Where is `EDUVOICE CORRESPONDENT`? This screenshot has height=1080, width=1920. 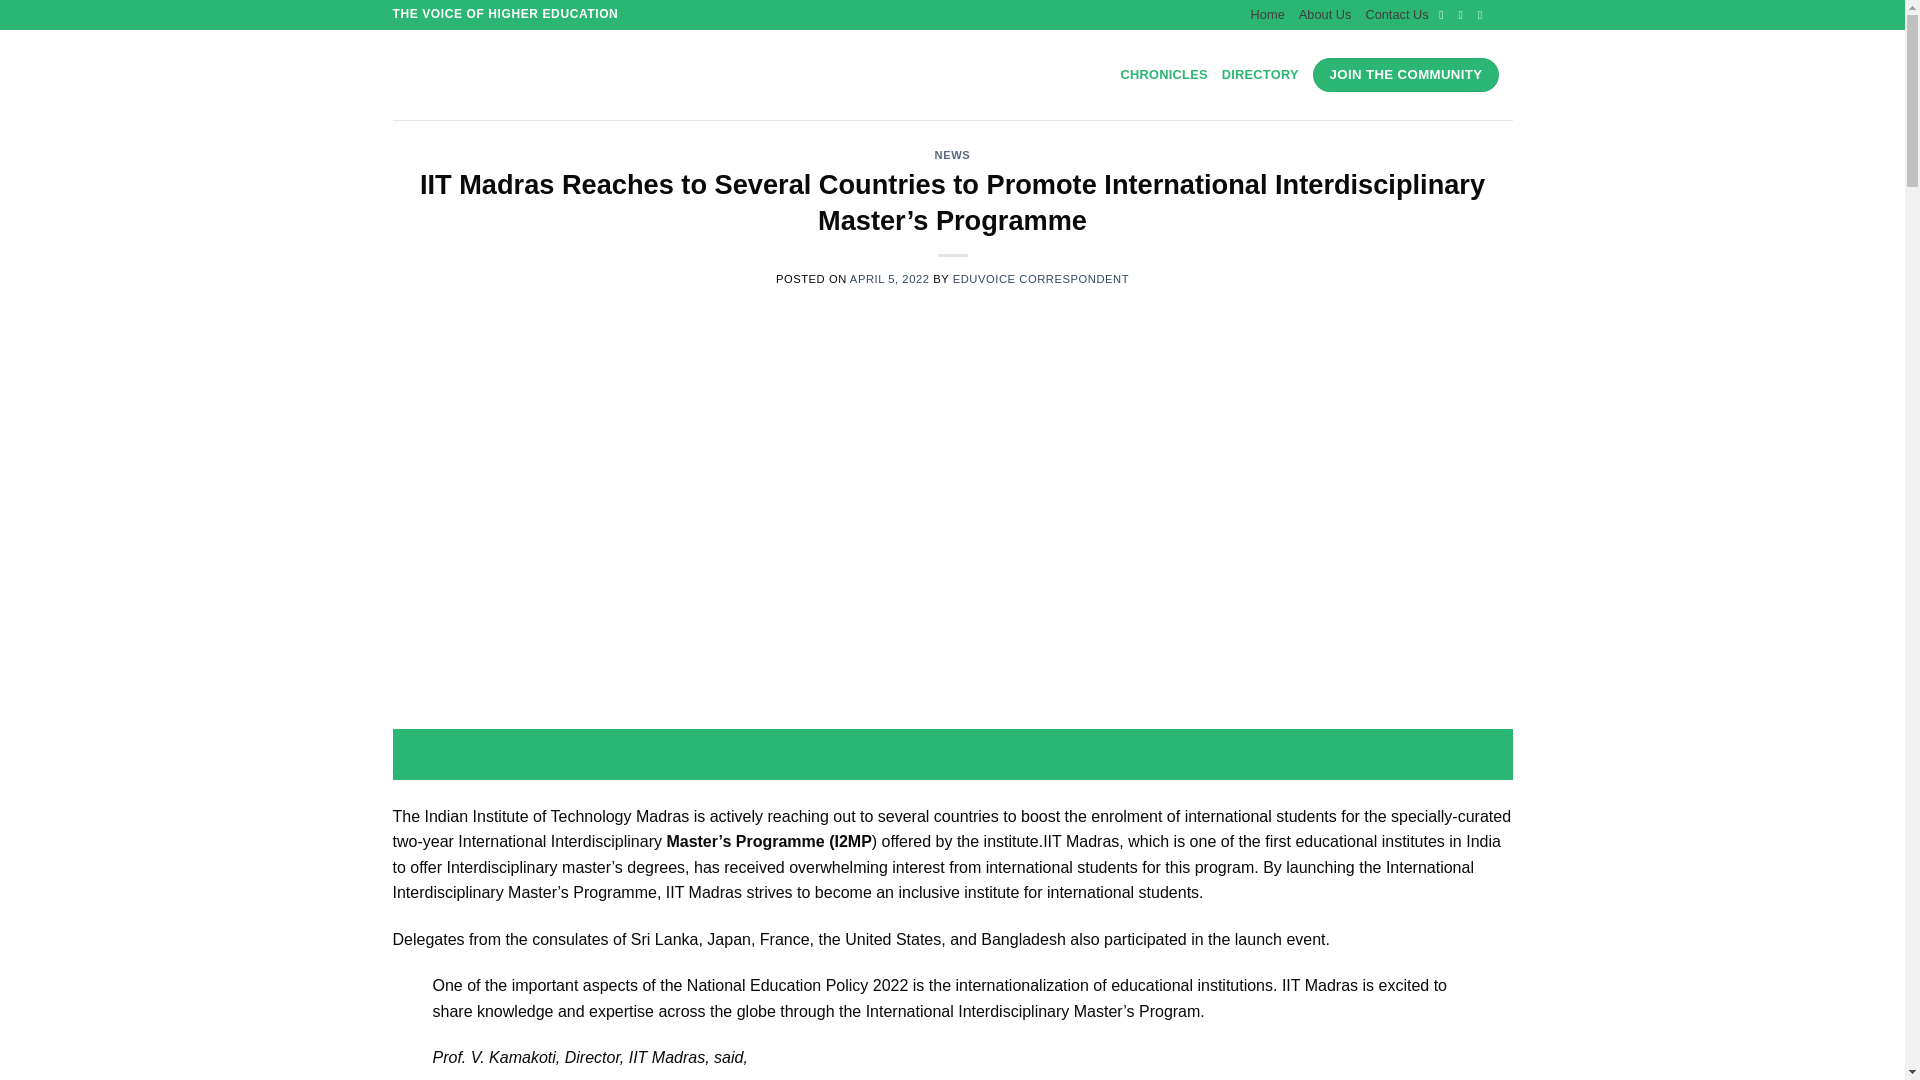
EDUVOICE CORRESPONDENT is located at coordinates (1040, 279).